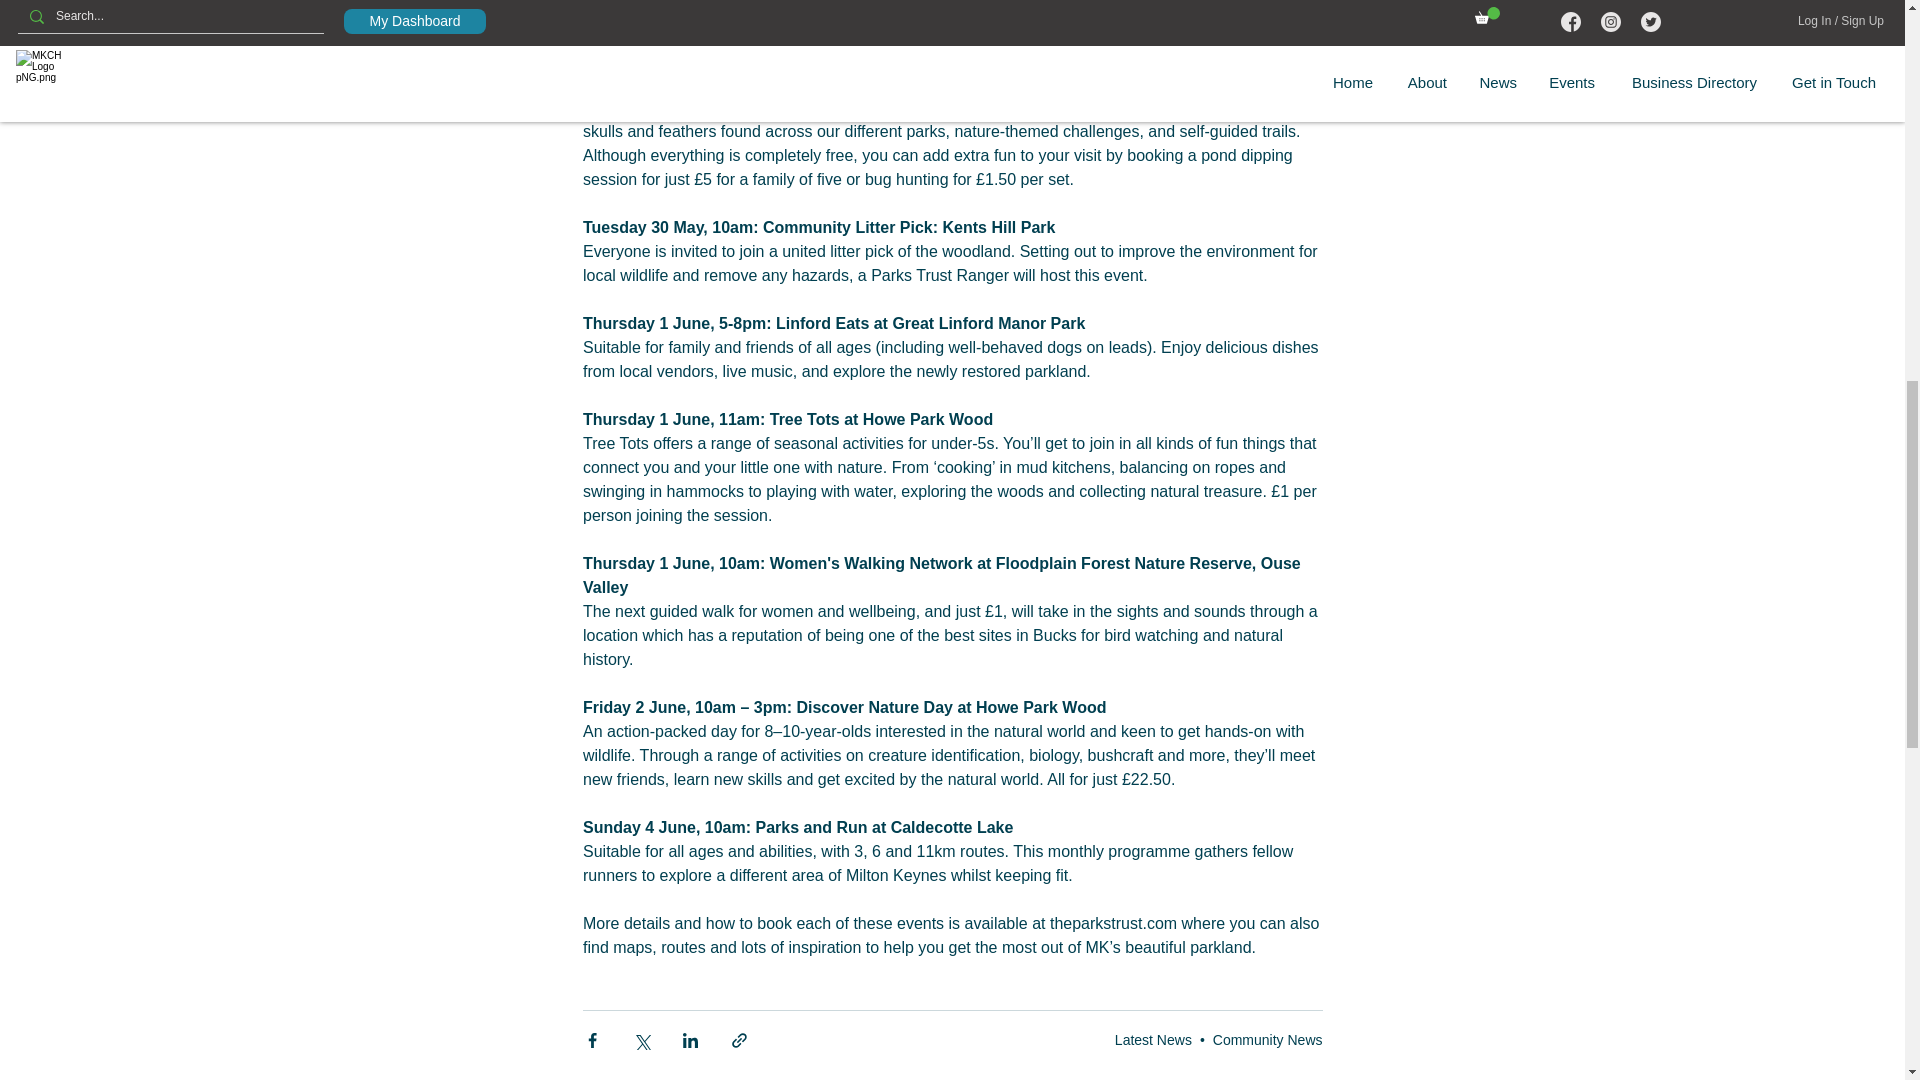 This screenshot has height=1080, width=1920. What do you see at coordinates (1154, 1040) in the screenshot?
I see `Latest News` at bounding box center [1154, 1040].